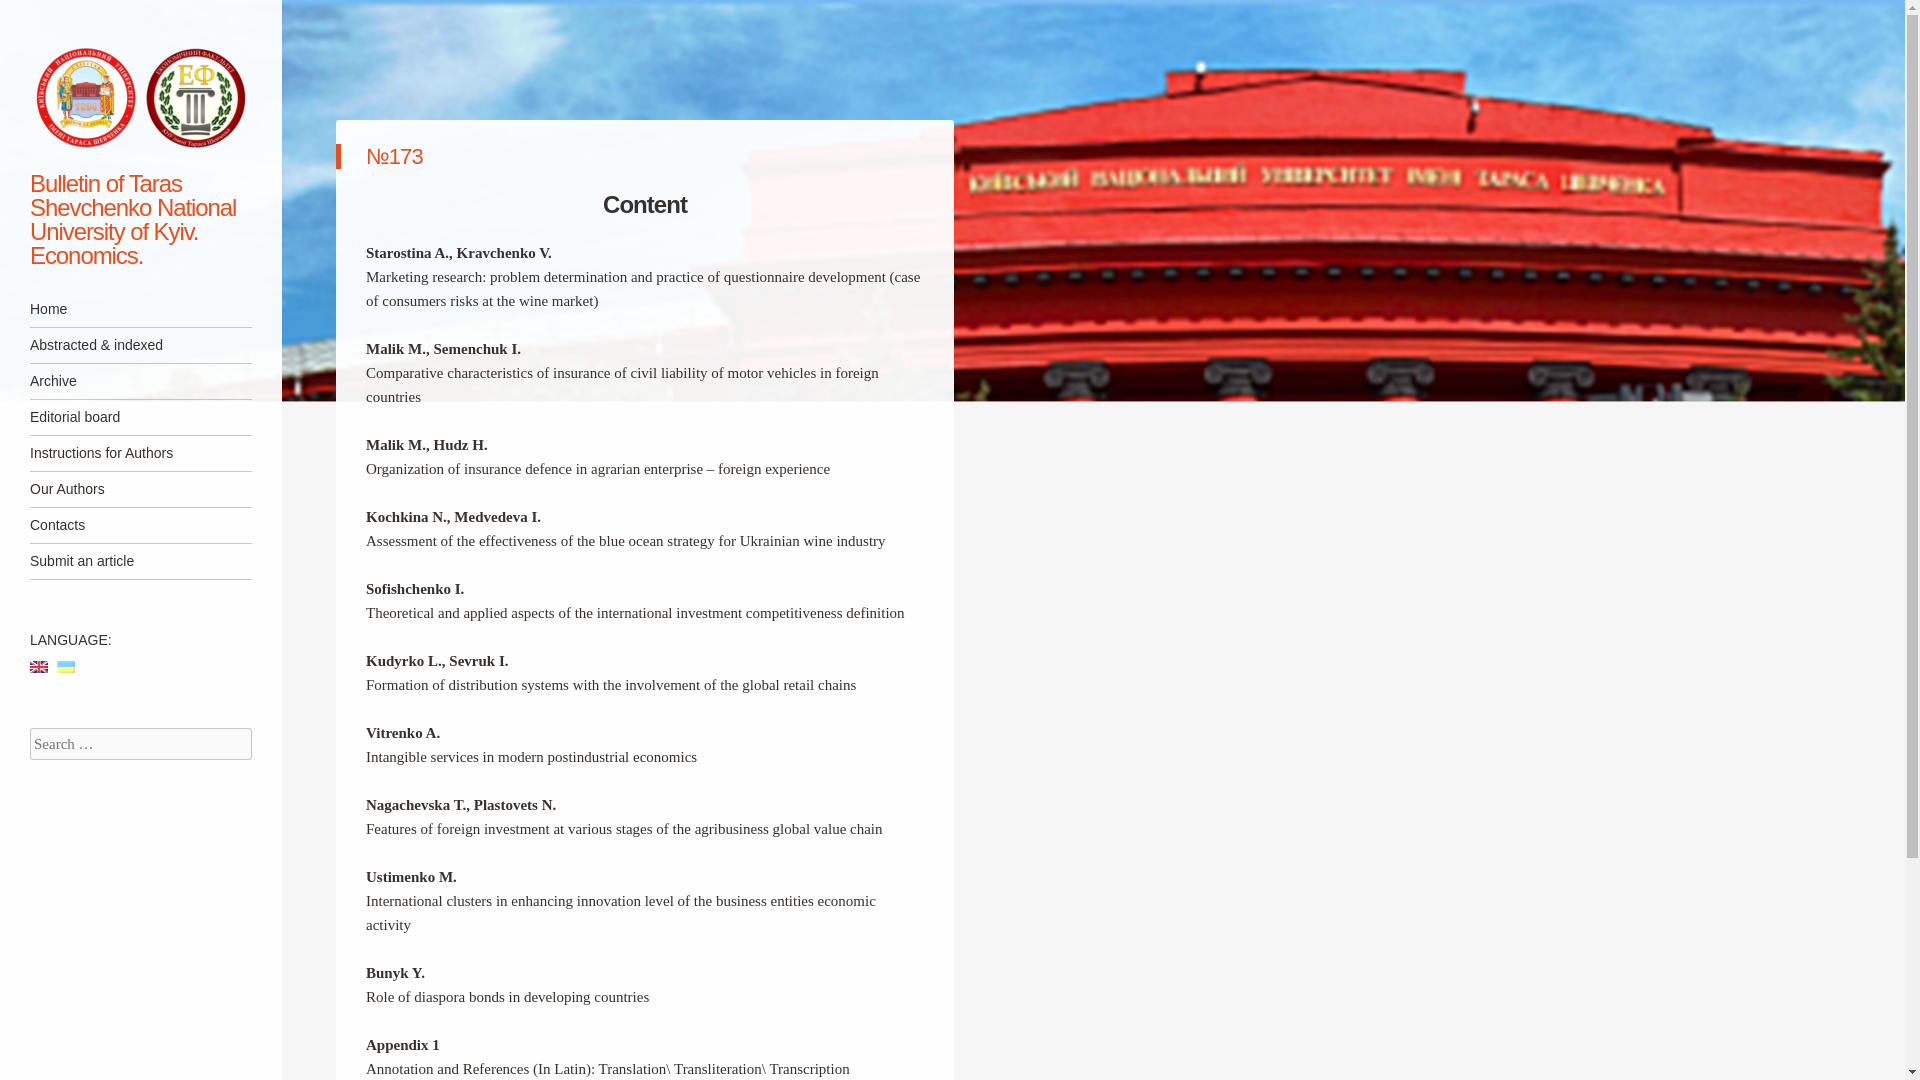 Image resolution: width=1920 pixels, height=1080 pixels. What do you see at coordinates (140, 525) in the screenshot?
I see `Contacts` at bounding box center [140, 525].